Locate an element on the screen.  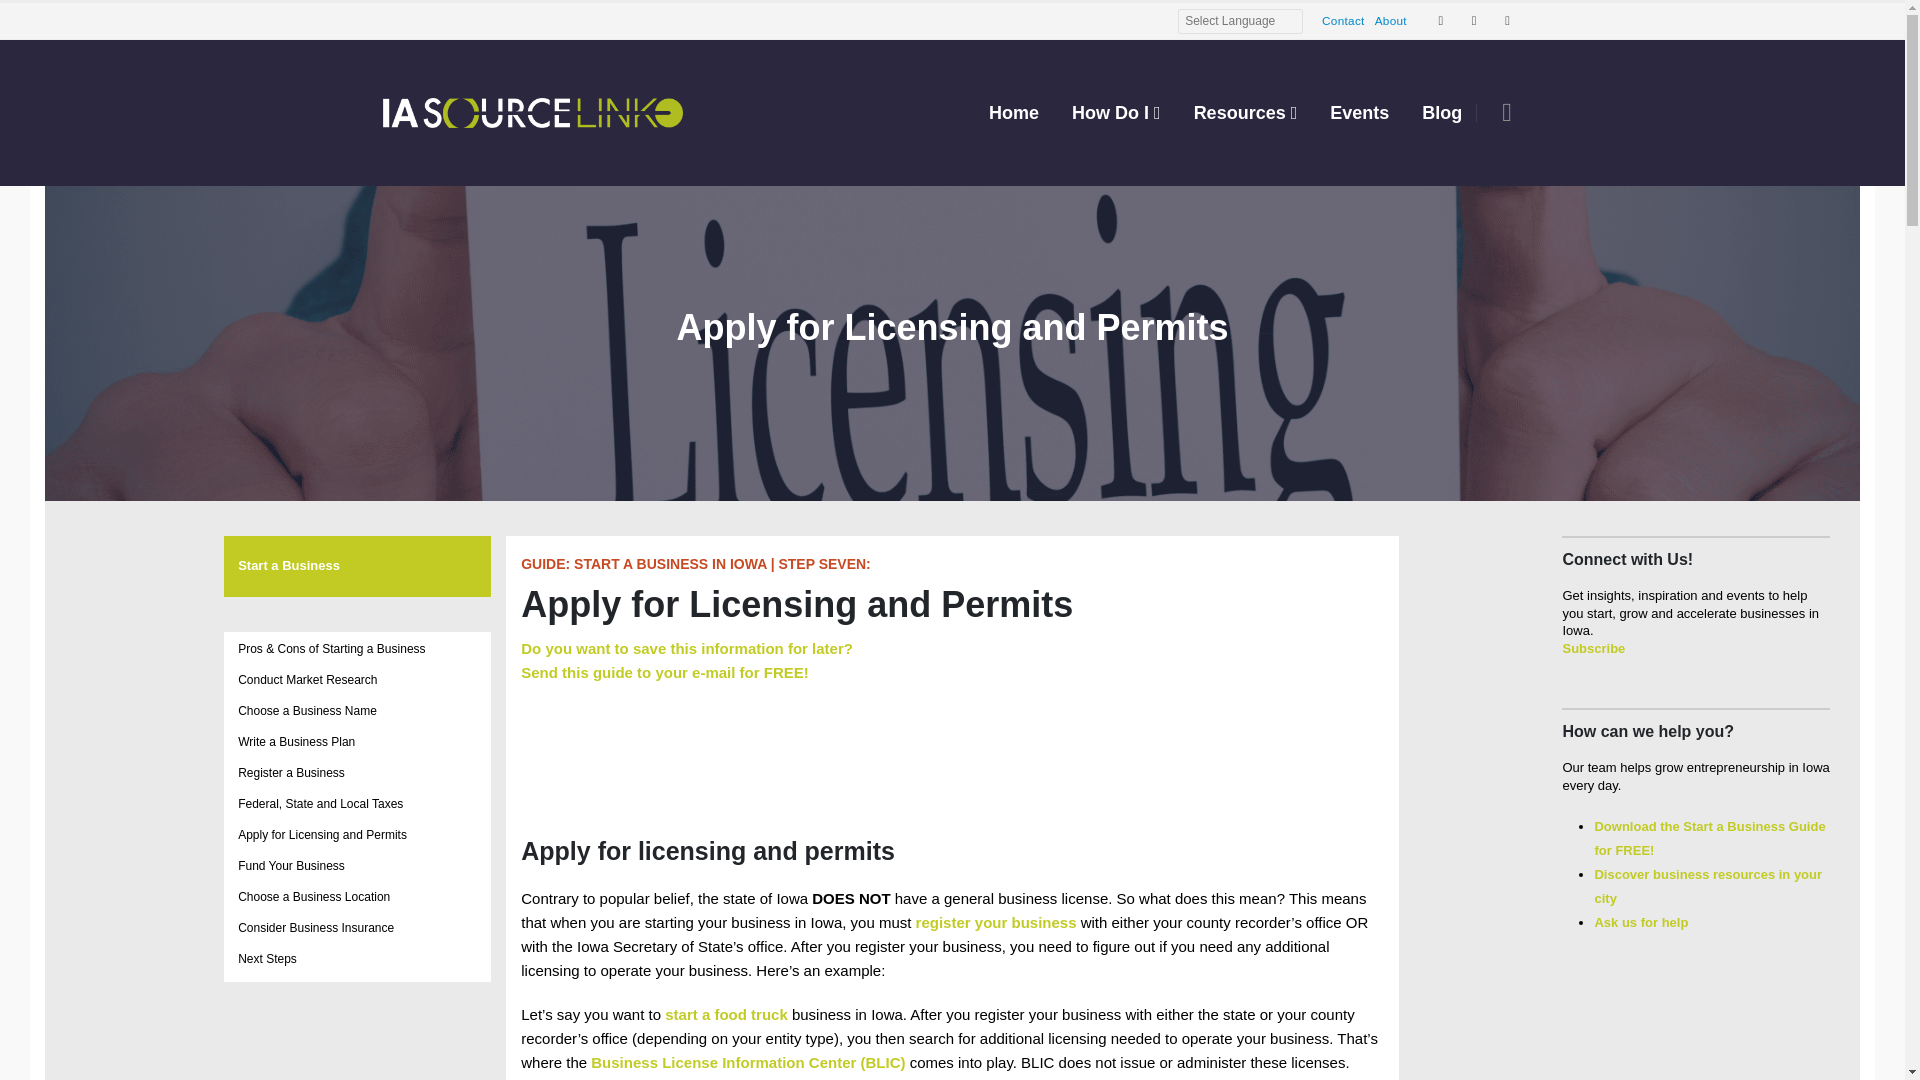
IASourceLink - Where business begins in Iowa is located at coordinates (532, 112).